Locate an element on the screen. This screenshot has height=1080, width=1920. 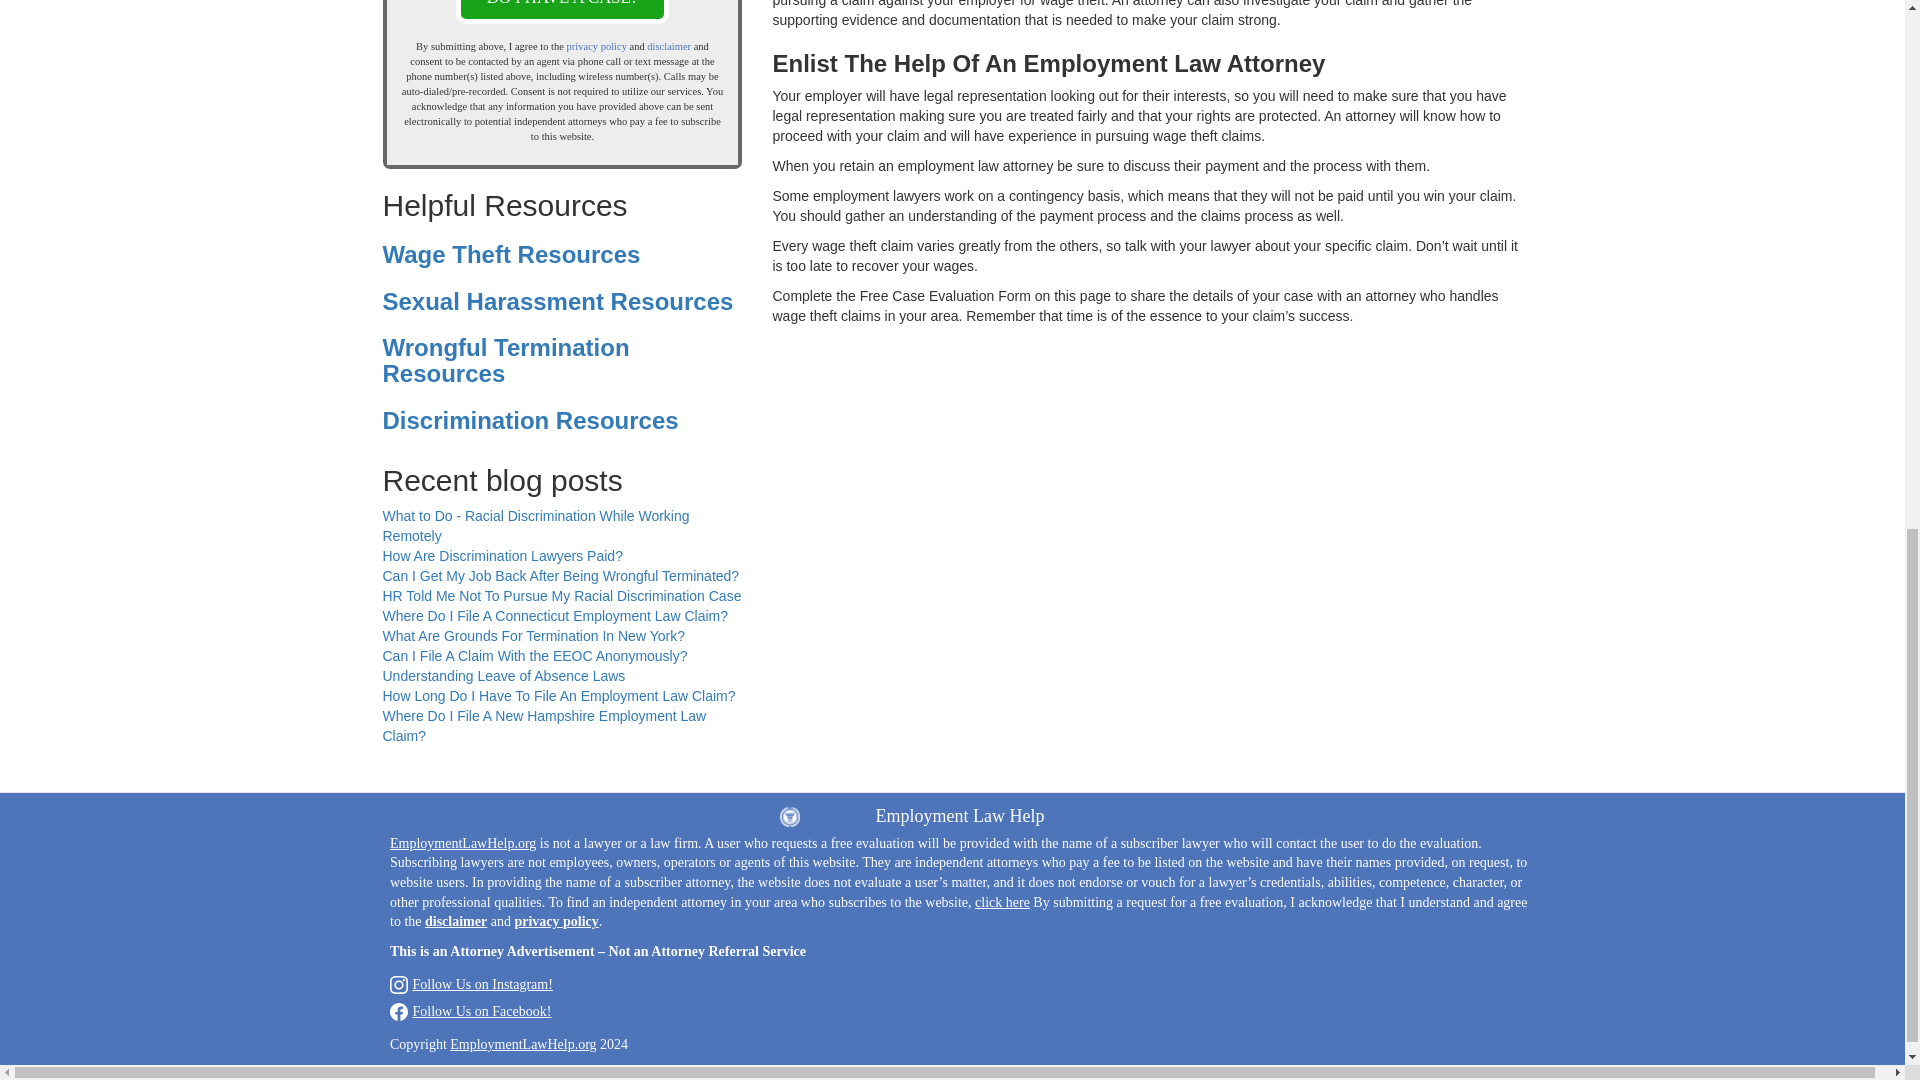
disclaimer is located at coordinates (669, 46).